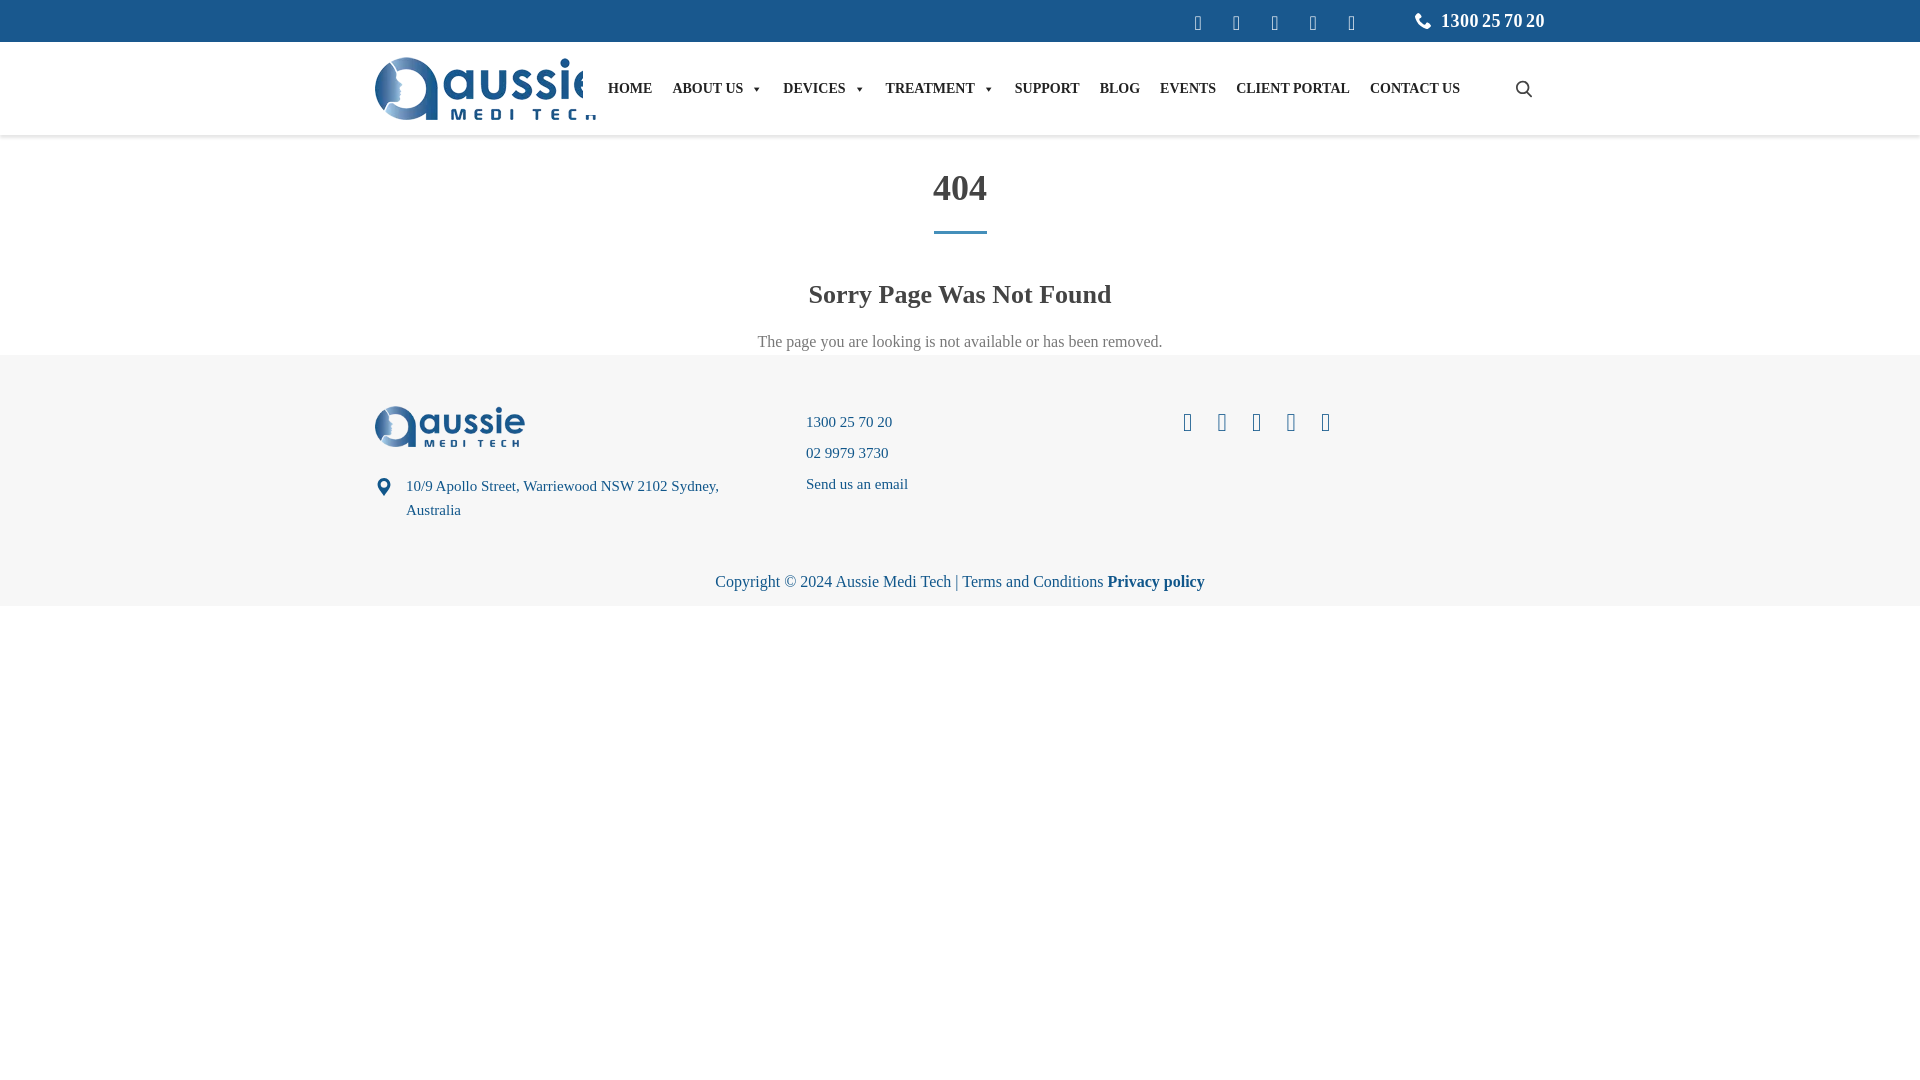 The height and width of the screenshot is (1080, 1920). What do you see at coordinates (824, 88) in the screenshot?
I see `DEVICES` at bounding box center [824, 88].